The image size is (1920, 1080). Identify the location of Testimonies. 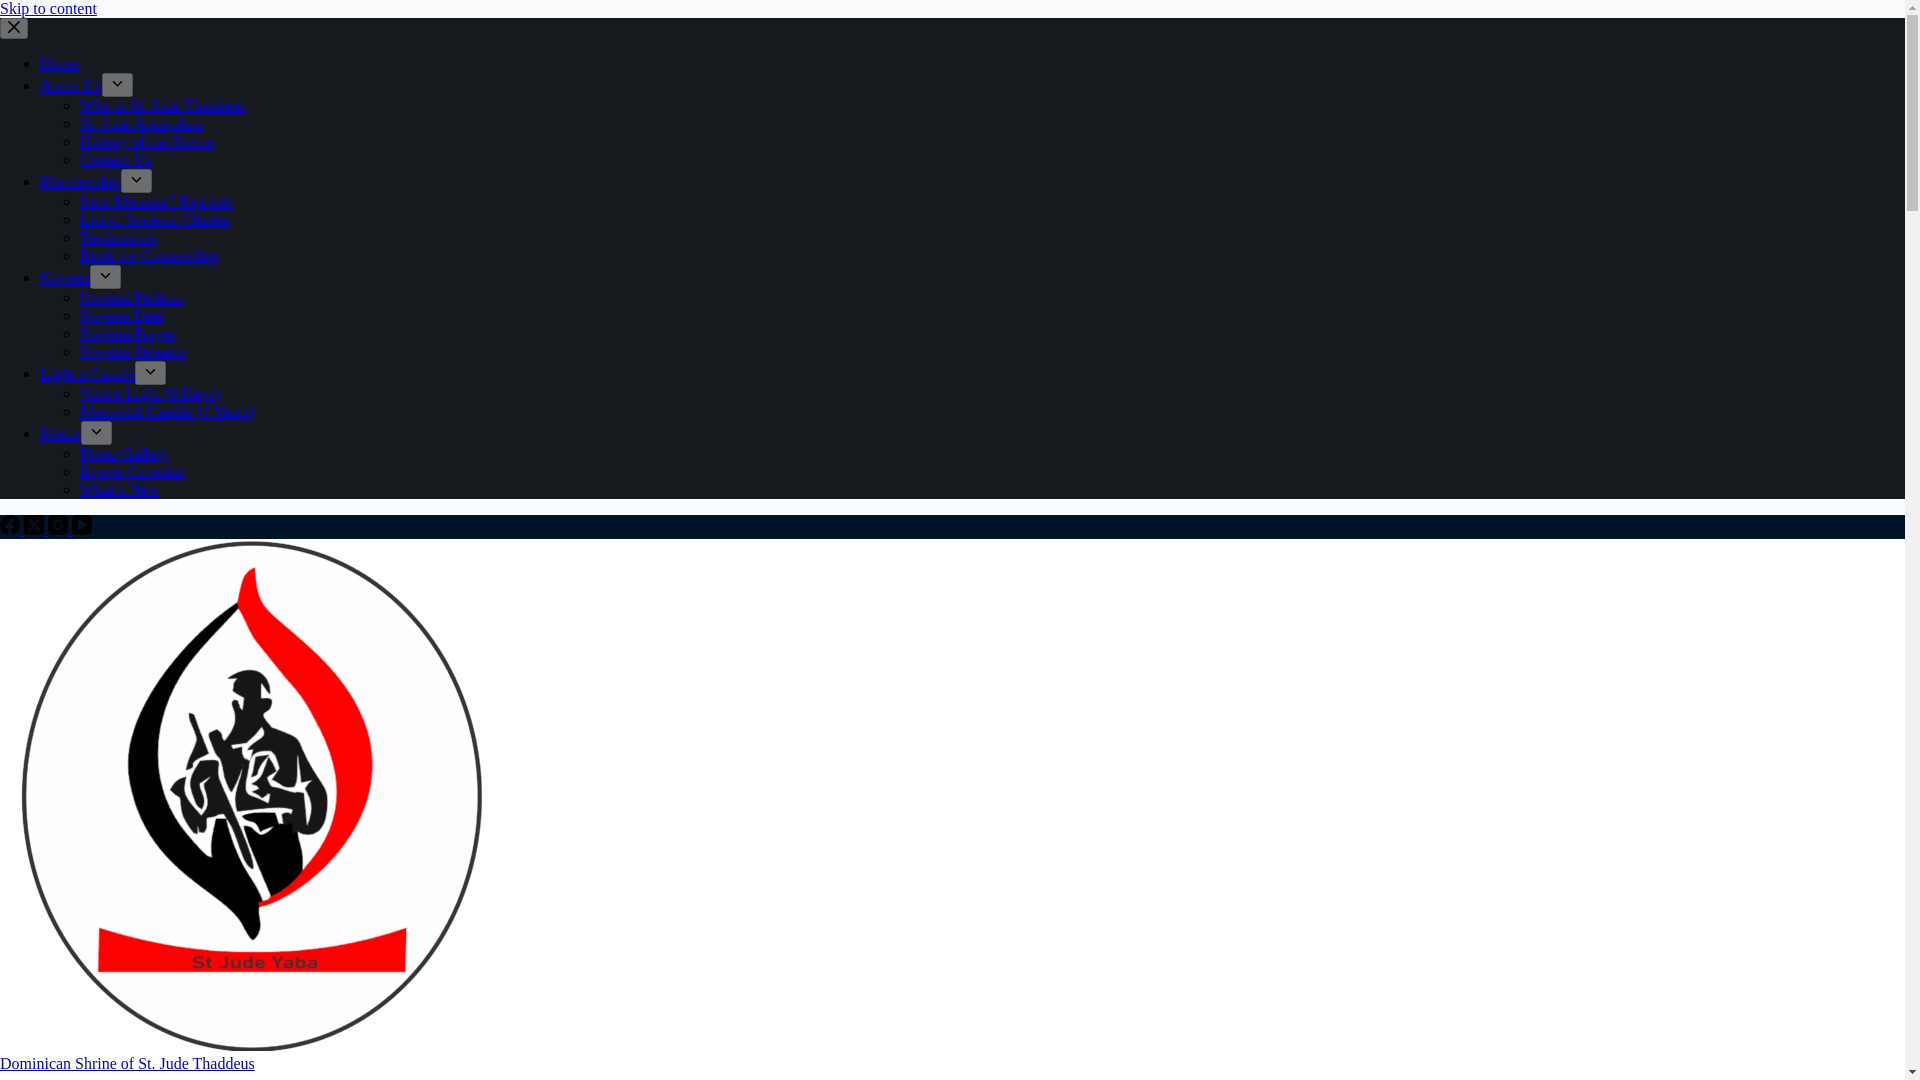
(118, 237).